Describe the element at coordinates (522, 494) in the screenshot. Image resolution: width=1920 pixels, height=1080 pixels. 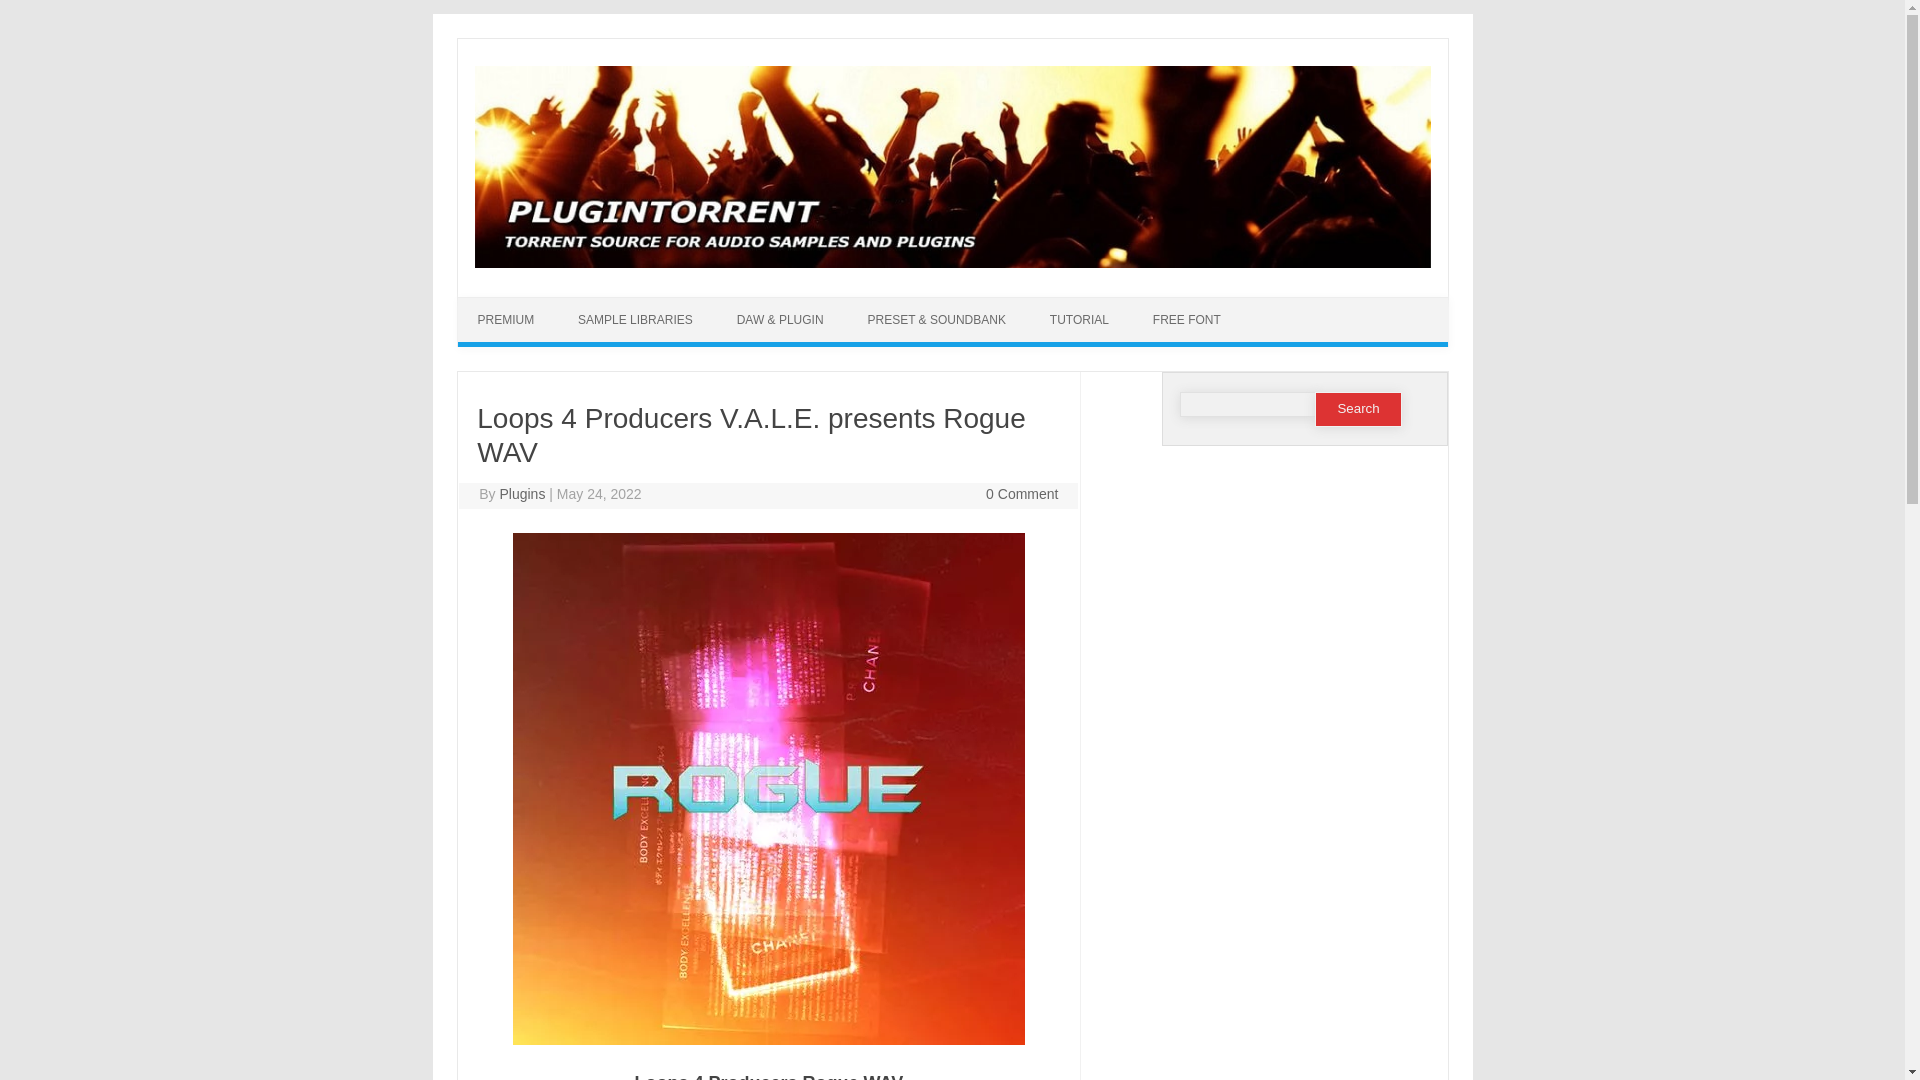
I see `Plugins` at that location.